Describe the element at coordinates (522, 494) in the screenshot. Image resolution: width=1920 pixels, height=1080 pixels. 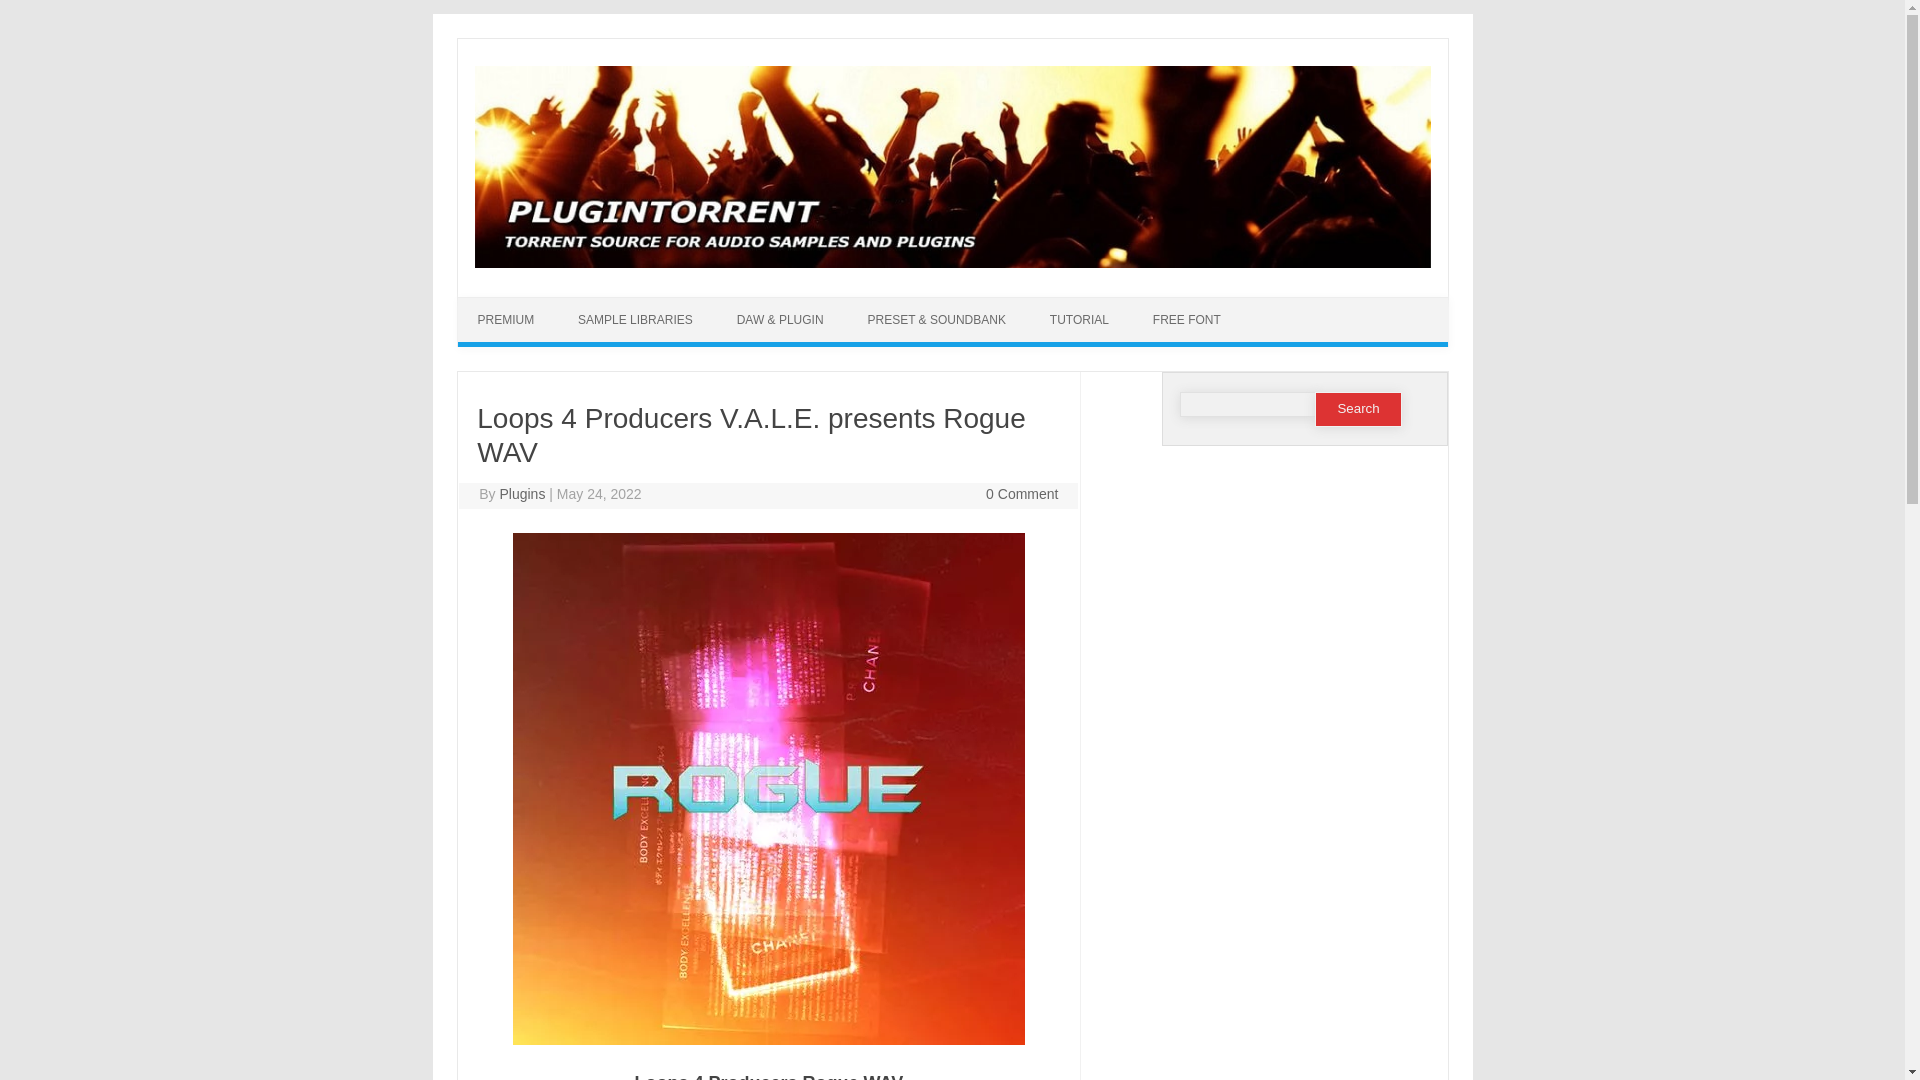
I see `Plugins` at that location.